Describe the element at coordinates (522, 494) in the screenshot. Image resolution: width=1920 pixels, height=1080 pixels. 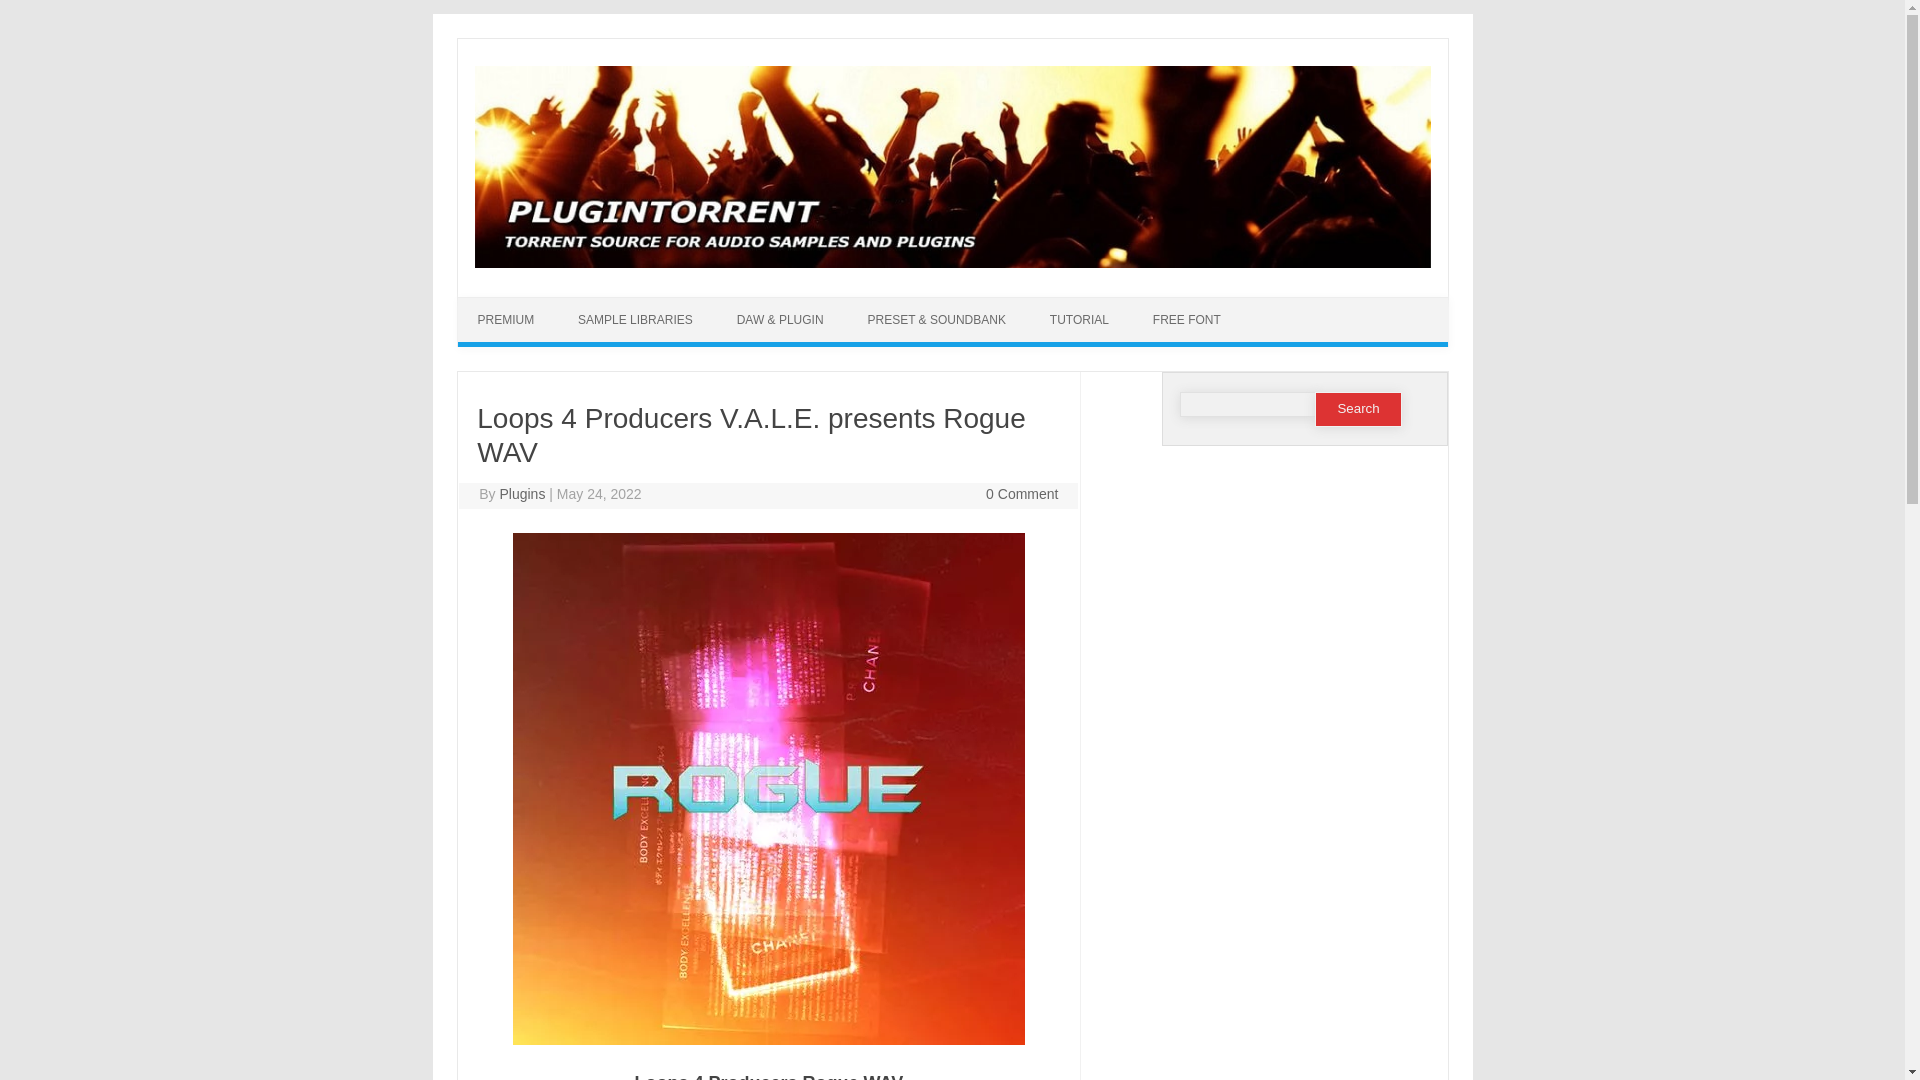
I see `Plugins` at that location.